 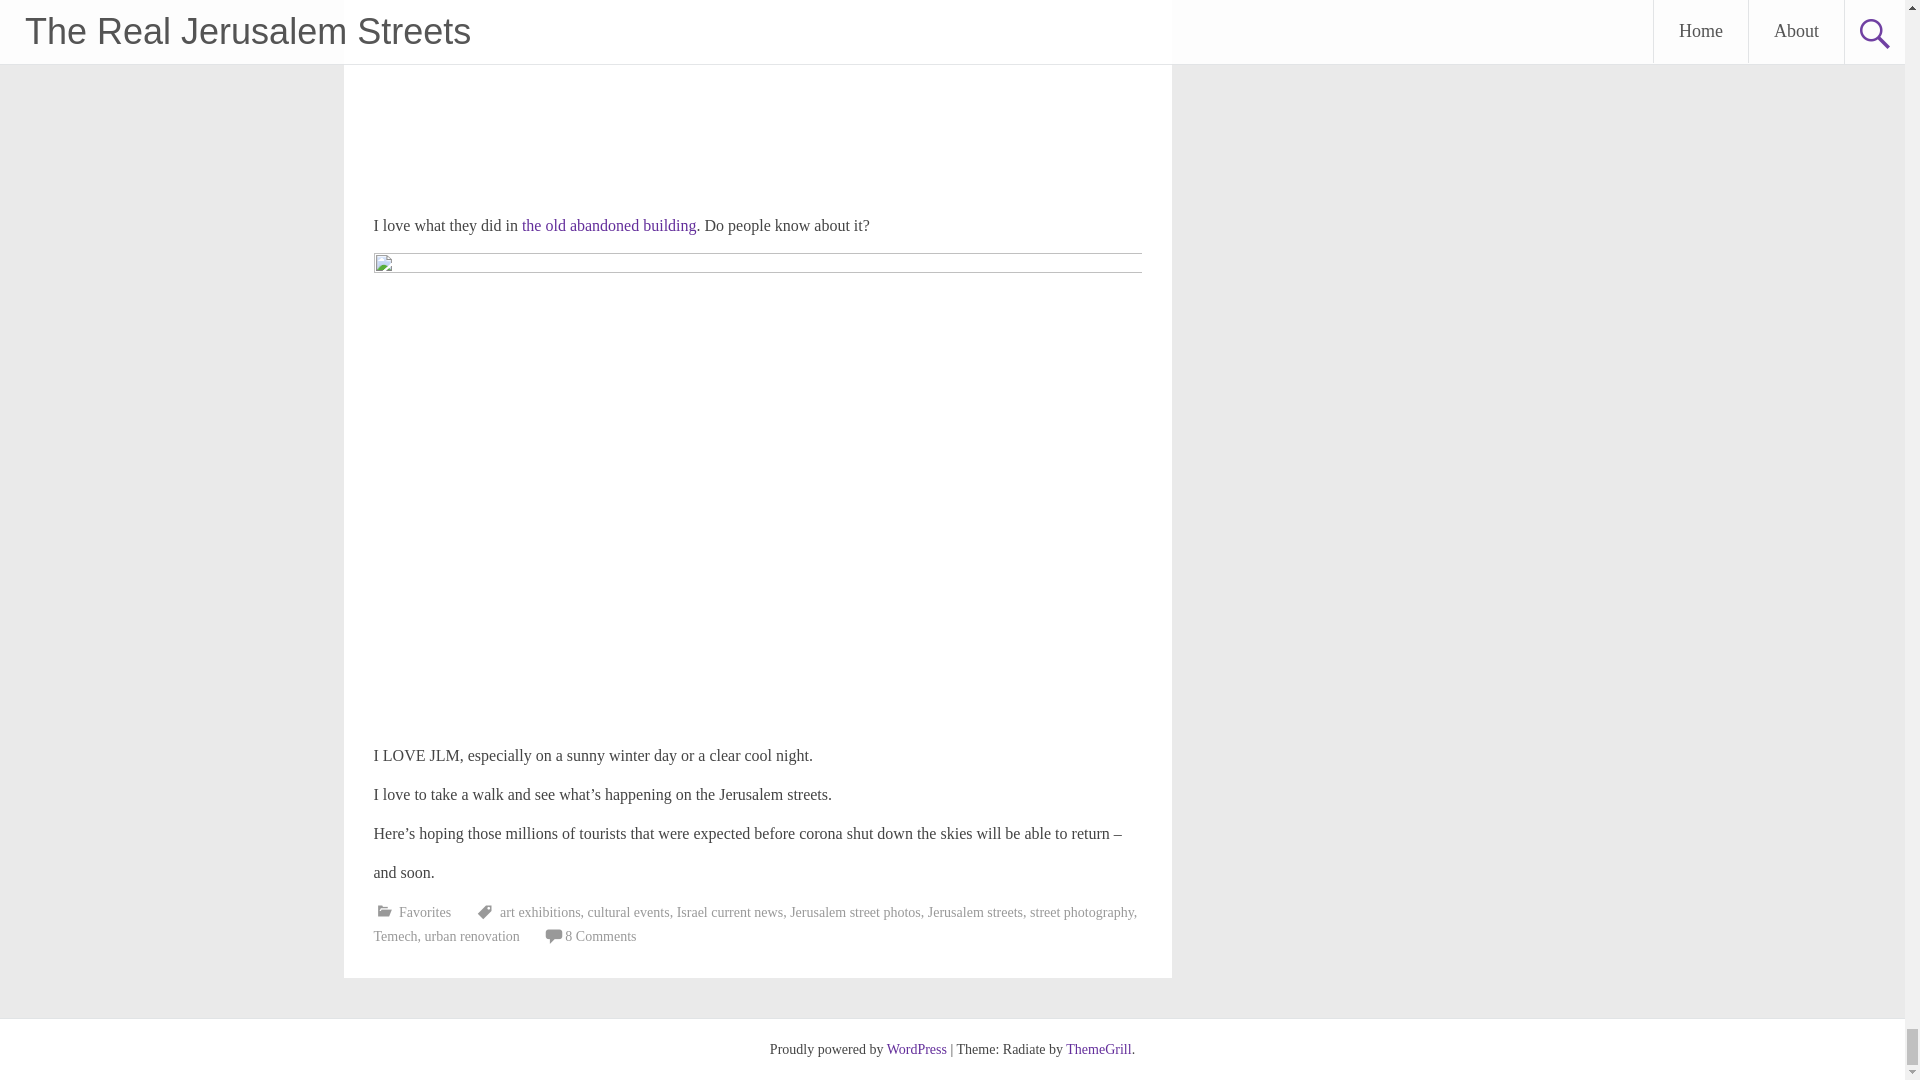 What do you see at coordinates (975, 912) in the screenshot?
I see `Jerusalem streets` at bounding box center [975, 912].